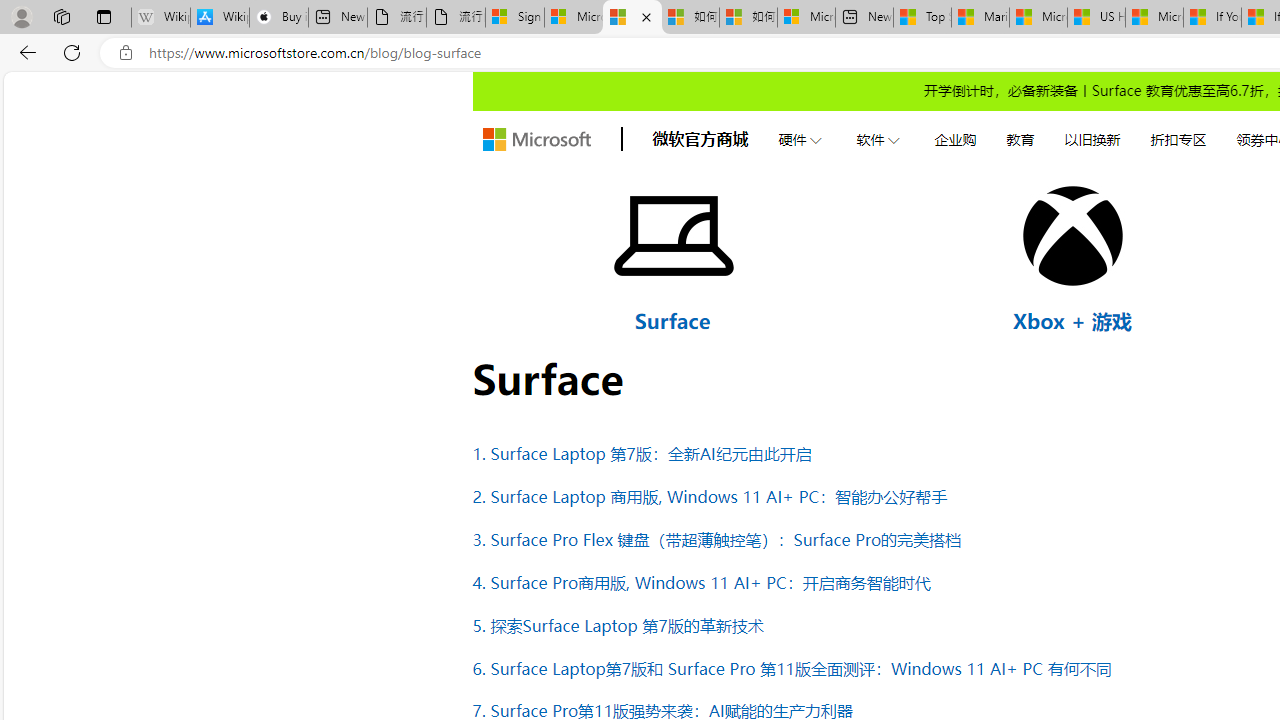 Image resolution: width=1280 pixels, height=720 pixels. Describe the element at coordinates (922, 18) in the screenshot. I see `Top Stories - MSN` at that location.